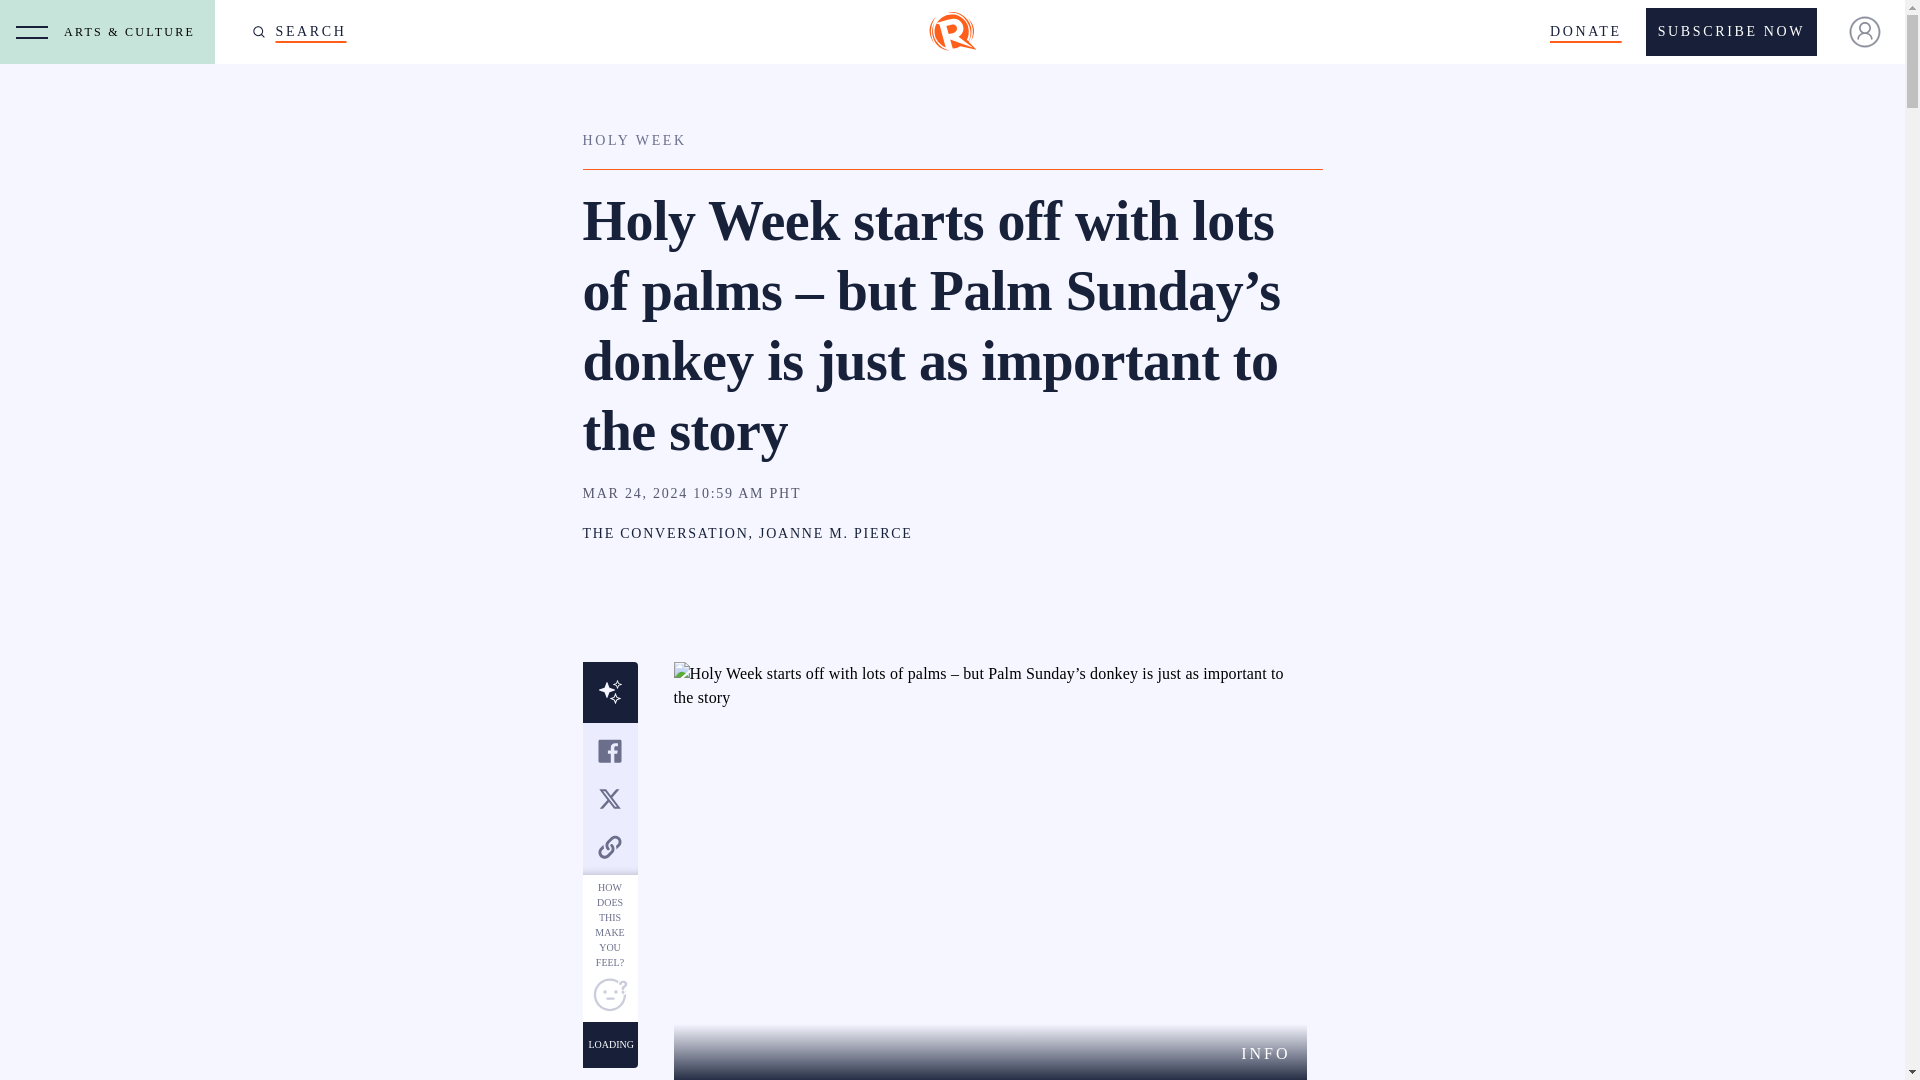  What do you see at coordinates (32, 32) in the screenshot?
I see `OPEN NAVIGATION` at bounding box center [32, 32].